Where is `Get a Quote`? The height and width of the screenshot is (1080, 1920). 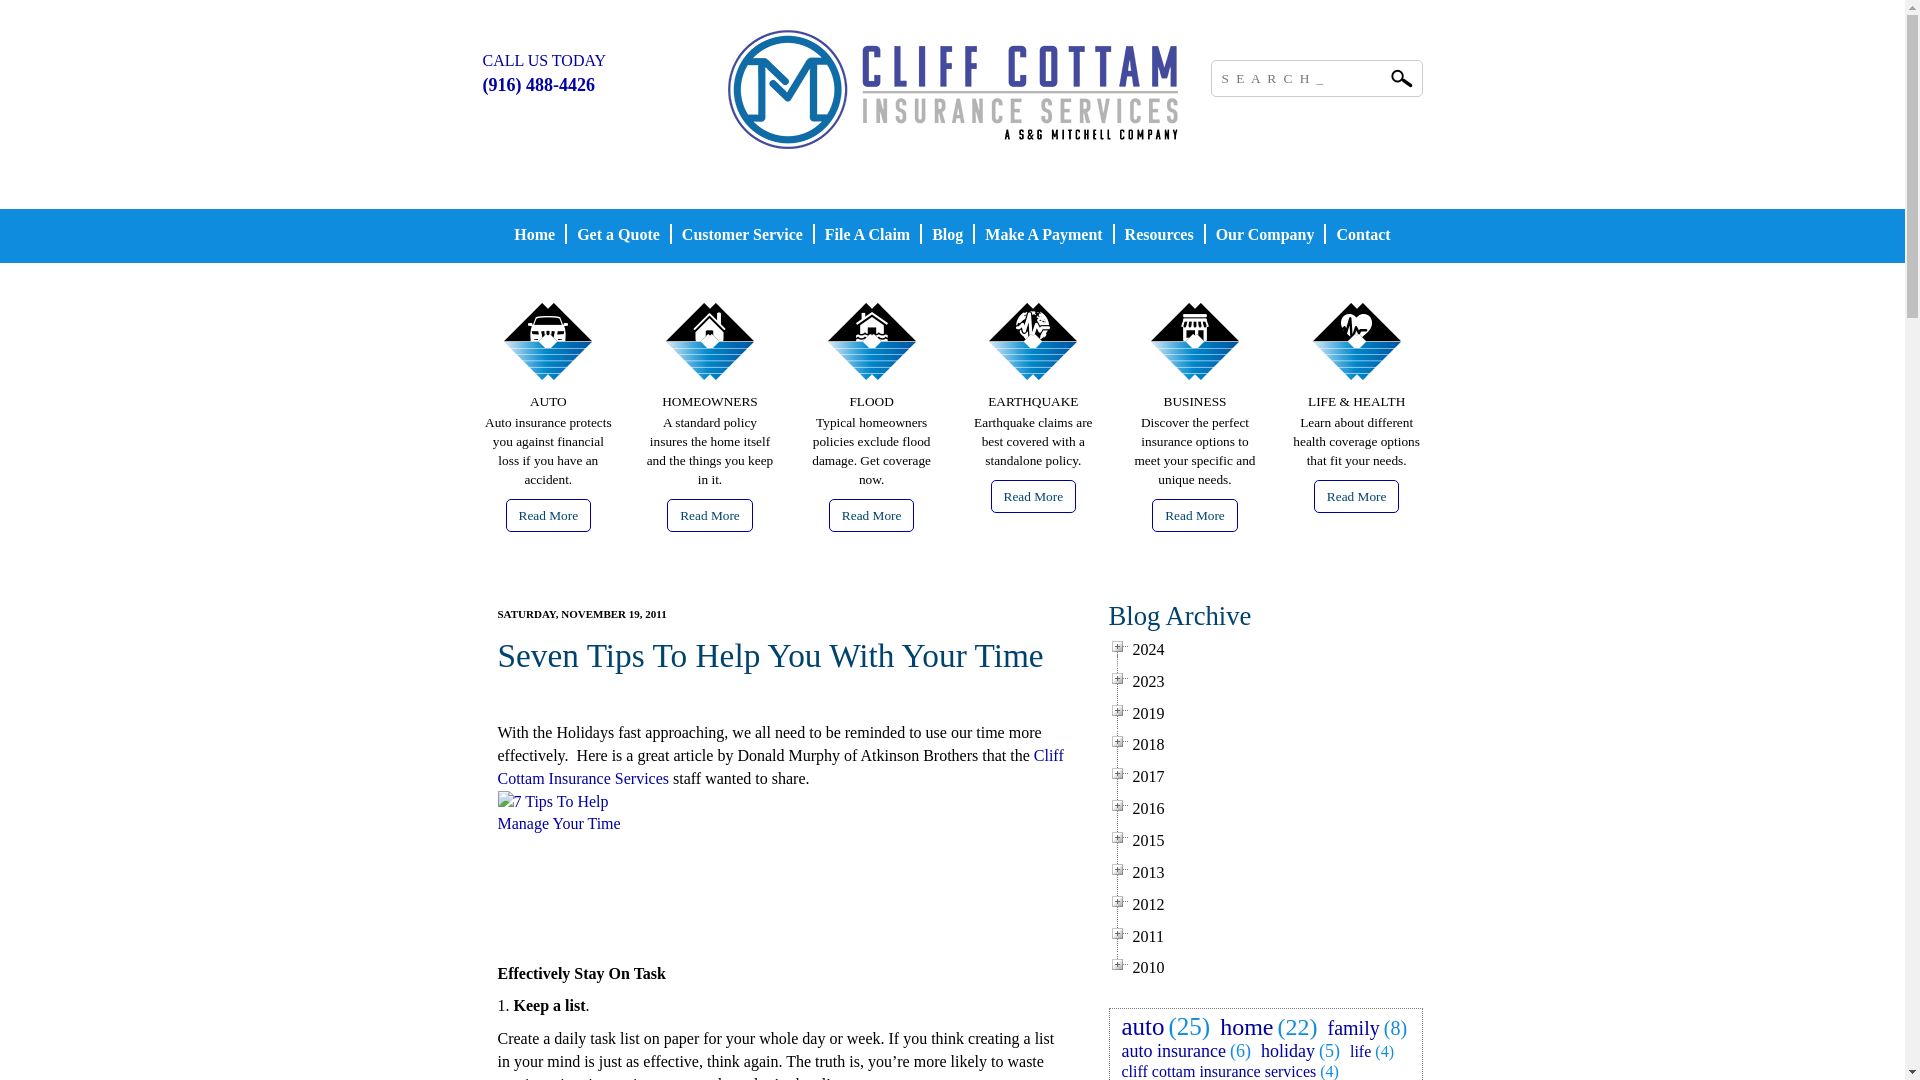 Get a Quote is located at coordinates (618, 236).